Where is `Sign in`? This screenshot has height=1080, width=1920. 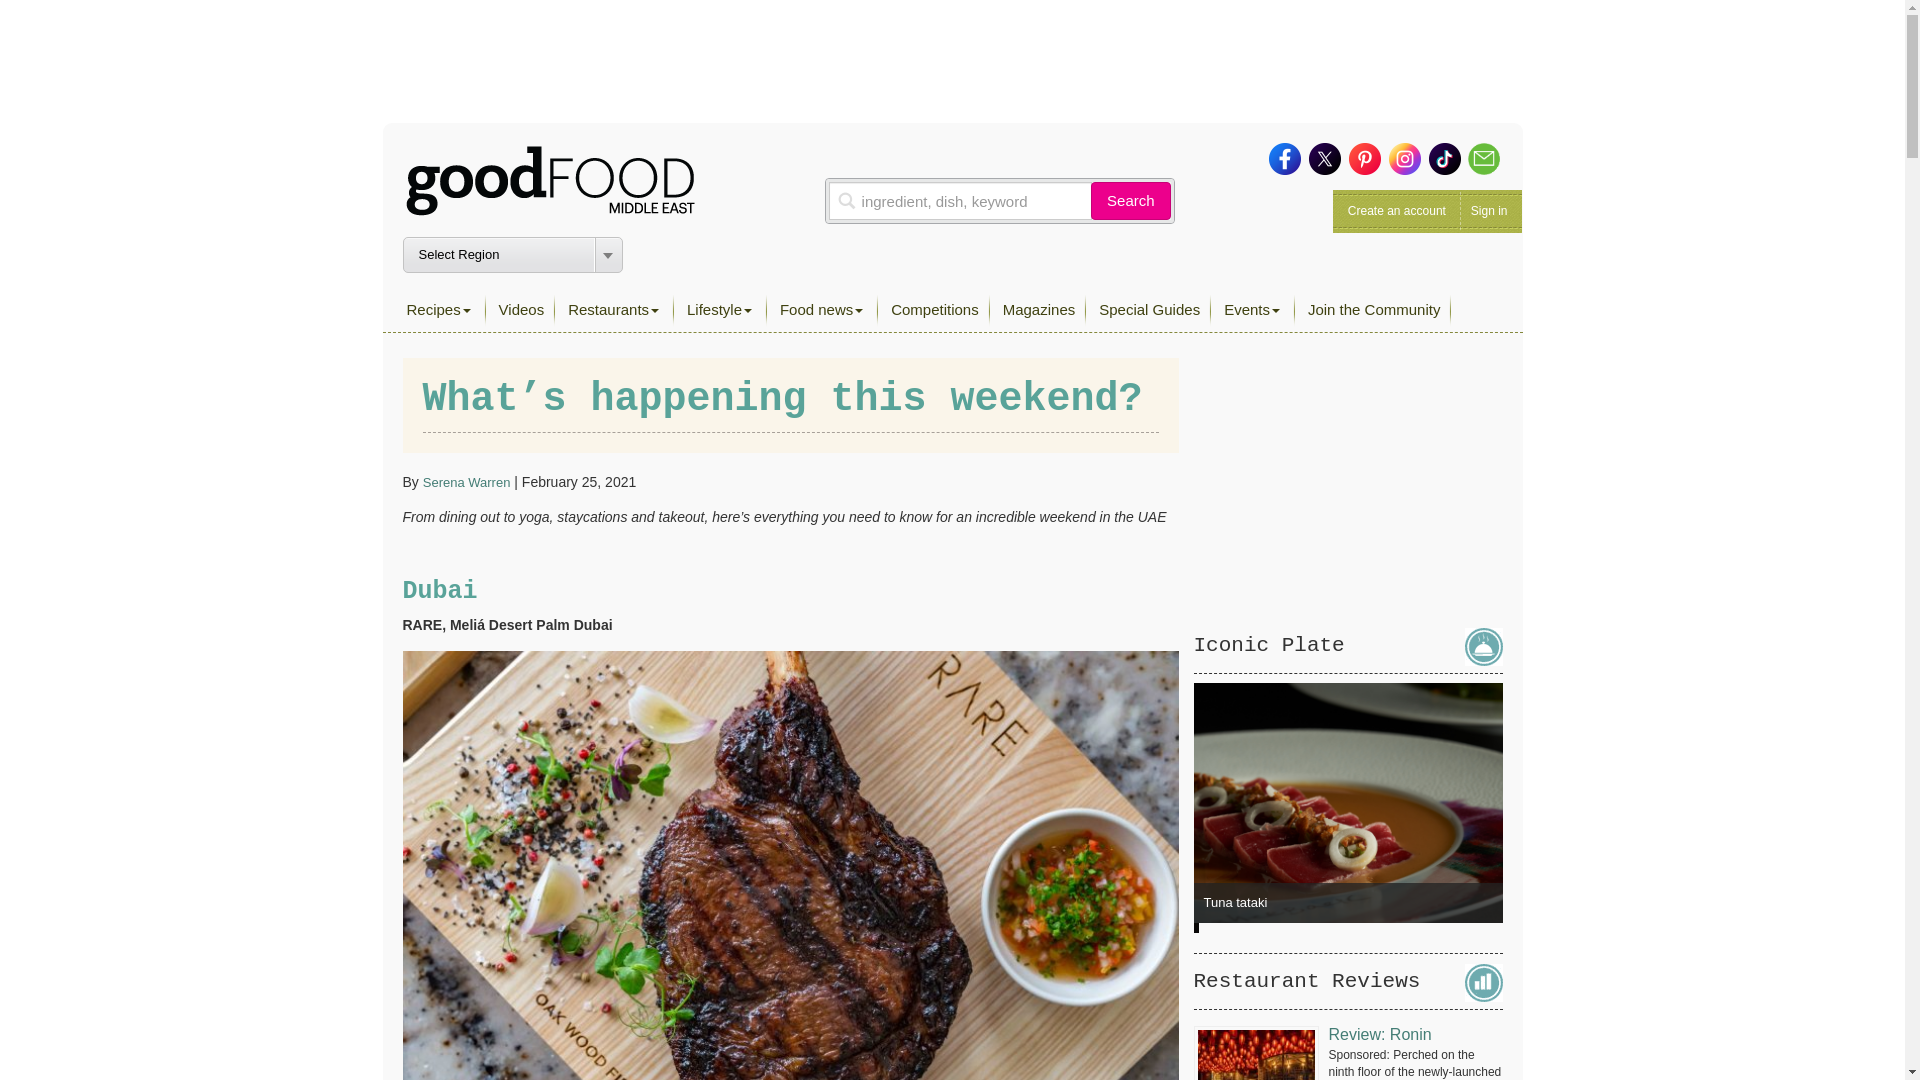 Sign in is located at coordinates (1488, 211).